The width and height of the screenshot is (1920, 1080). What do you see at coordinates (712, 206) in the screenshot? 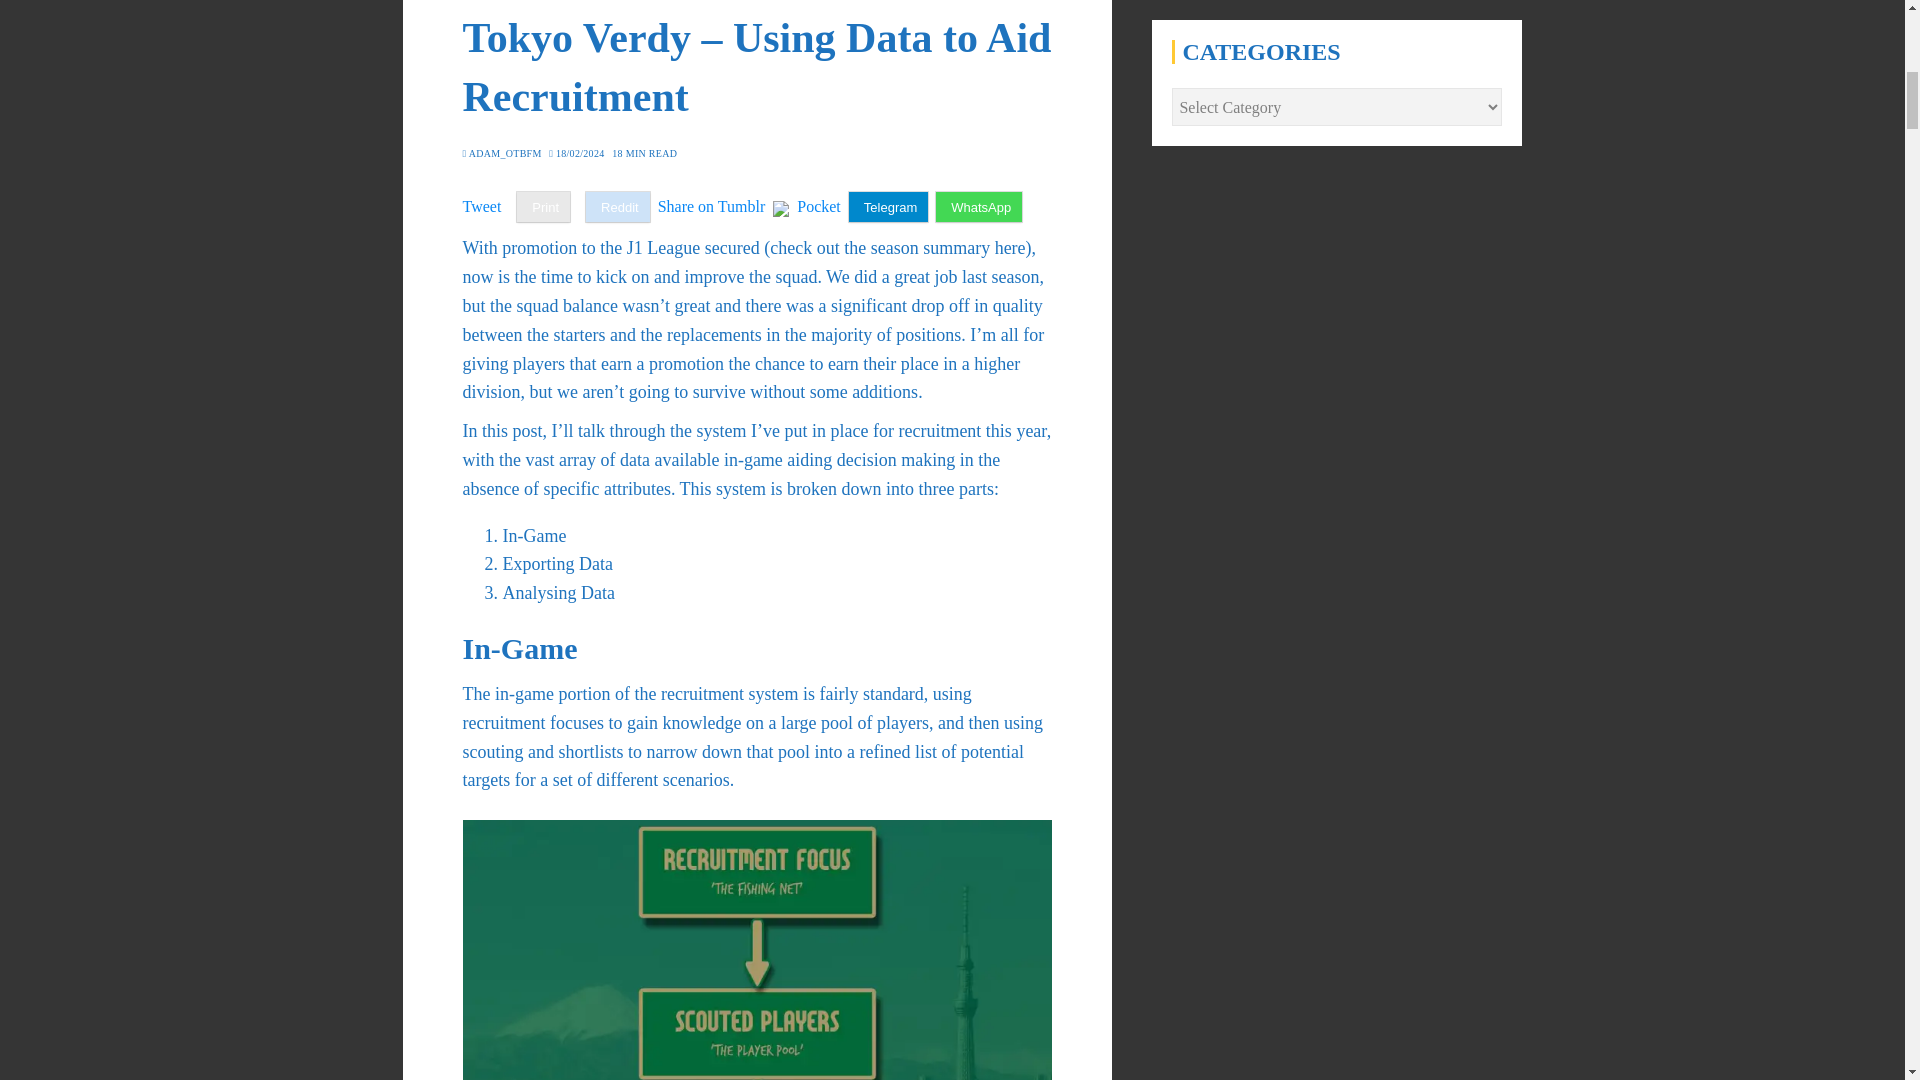
I see `Share on Tumblr` at bounding box center [712, 206].